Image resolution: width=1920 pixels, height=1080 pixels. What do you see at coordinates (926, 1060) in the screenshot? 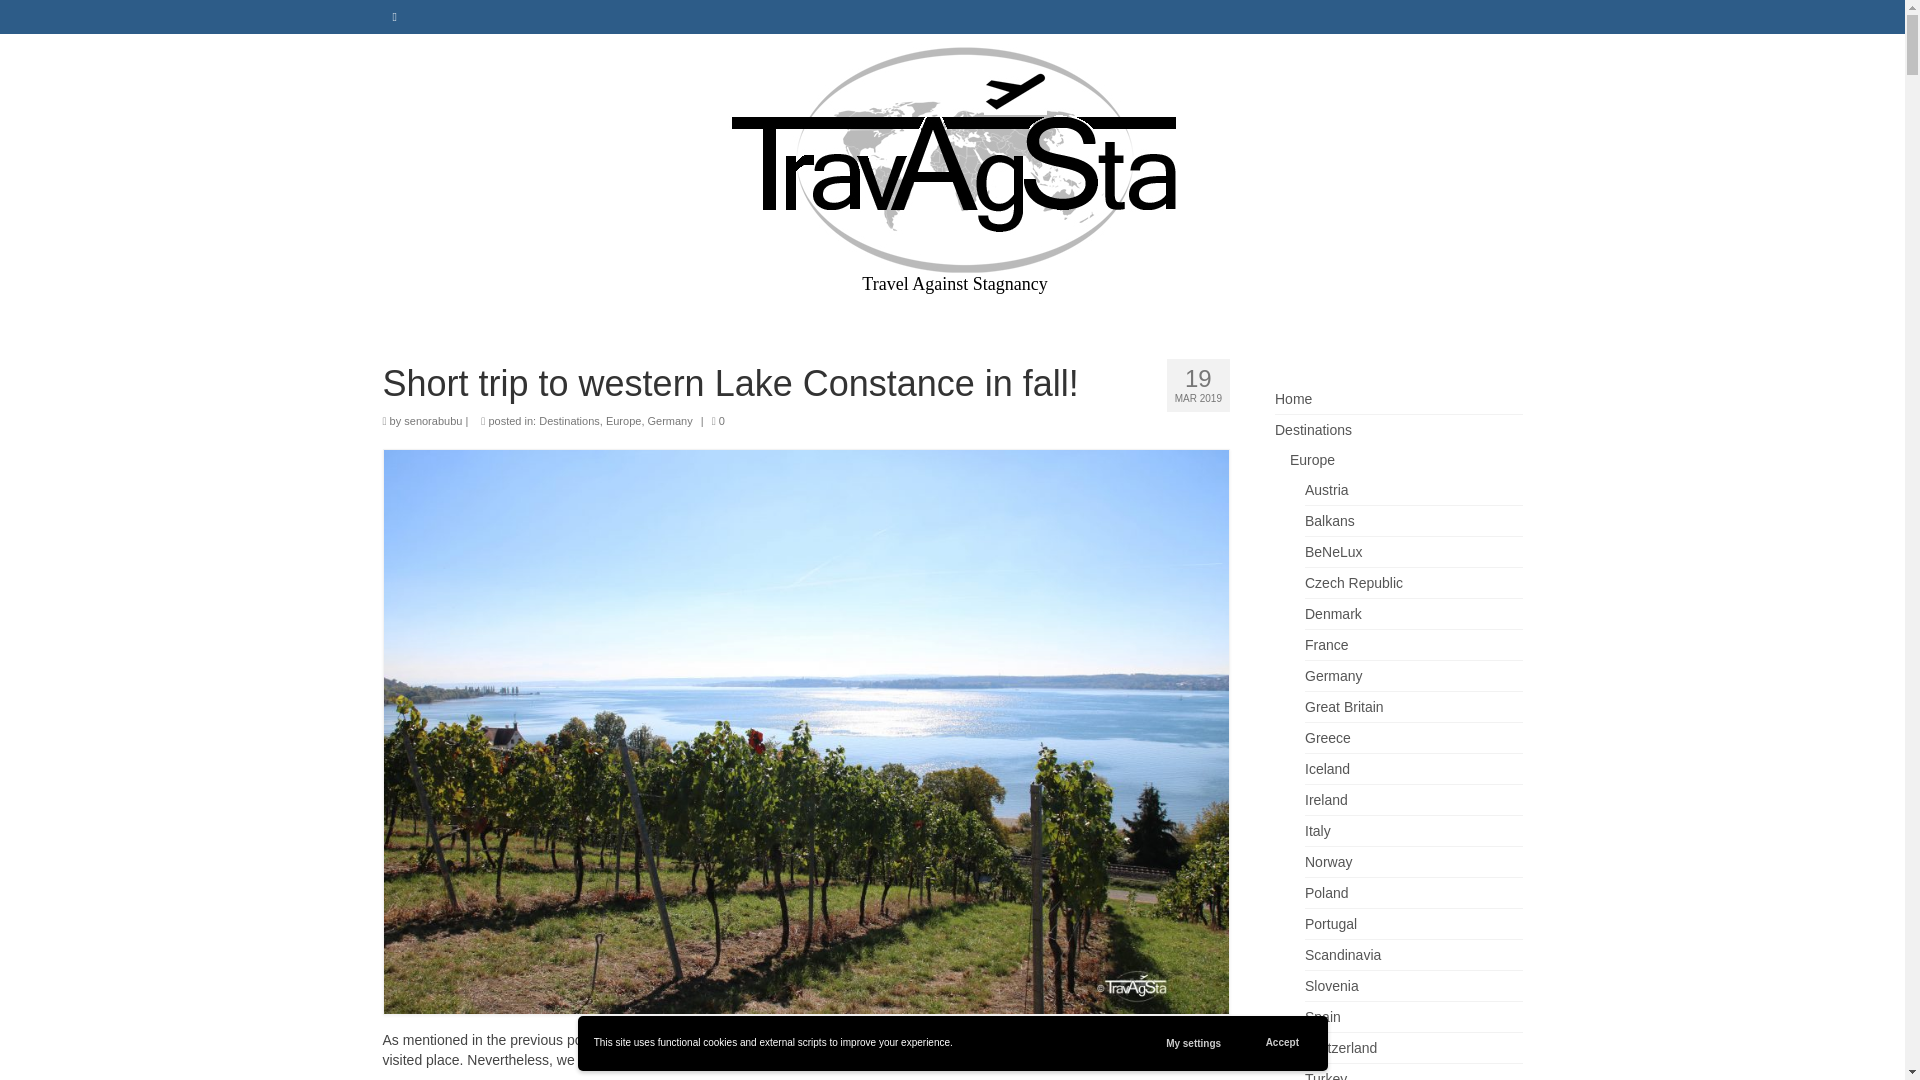
I see `Germany` at bounding box center [926, 1060].